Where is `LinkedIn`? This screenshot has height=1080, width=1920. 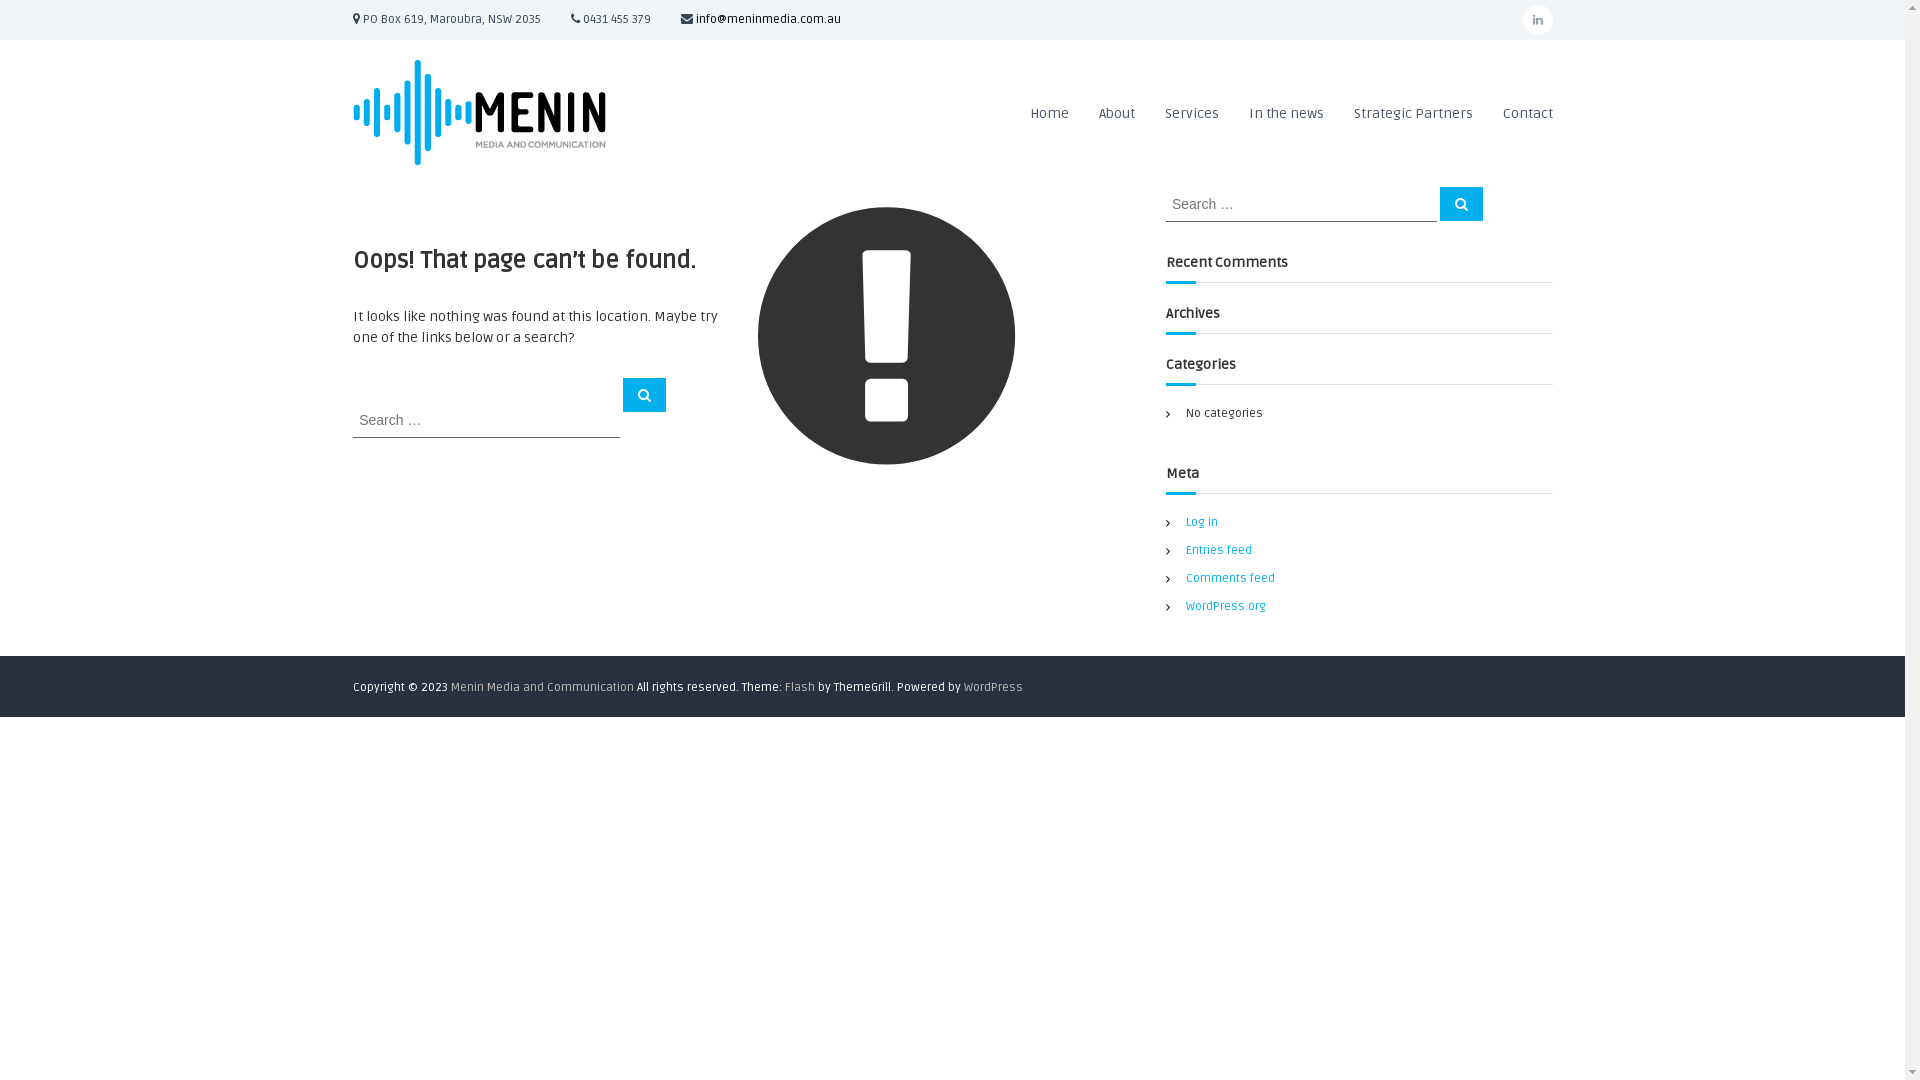 LinkedIn is located at coordinates (1537, 20).